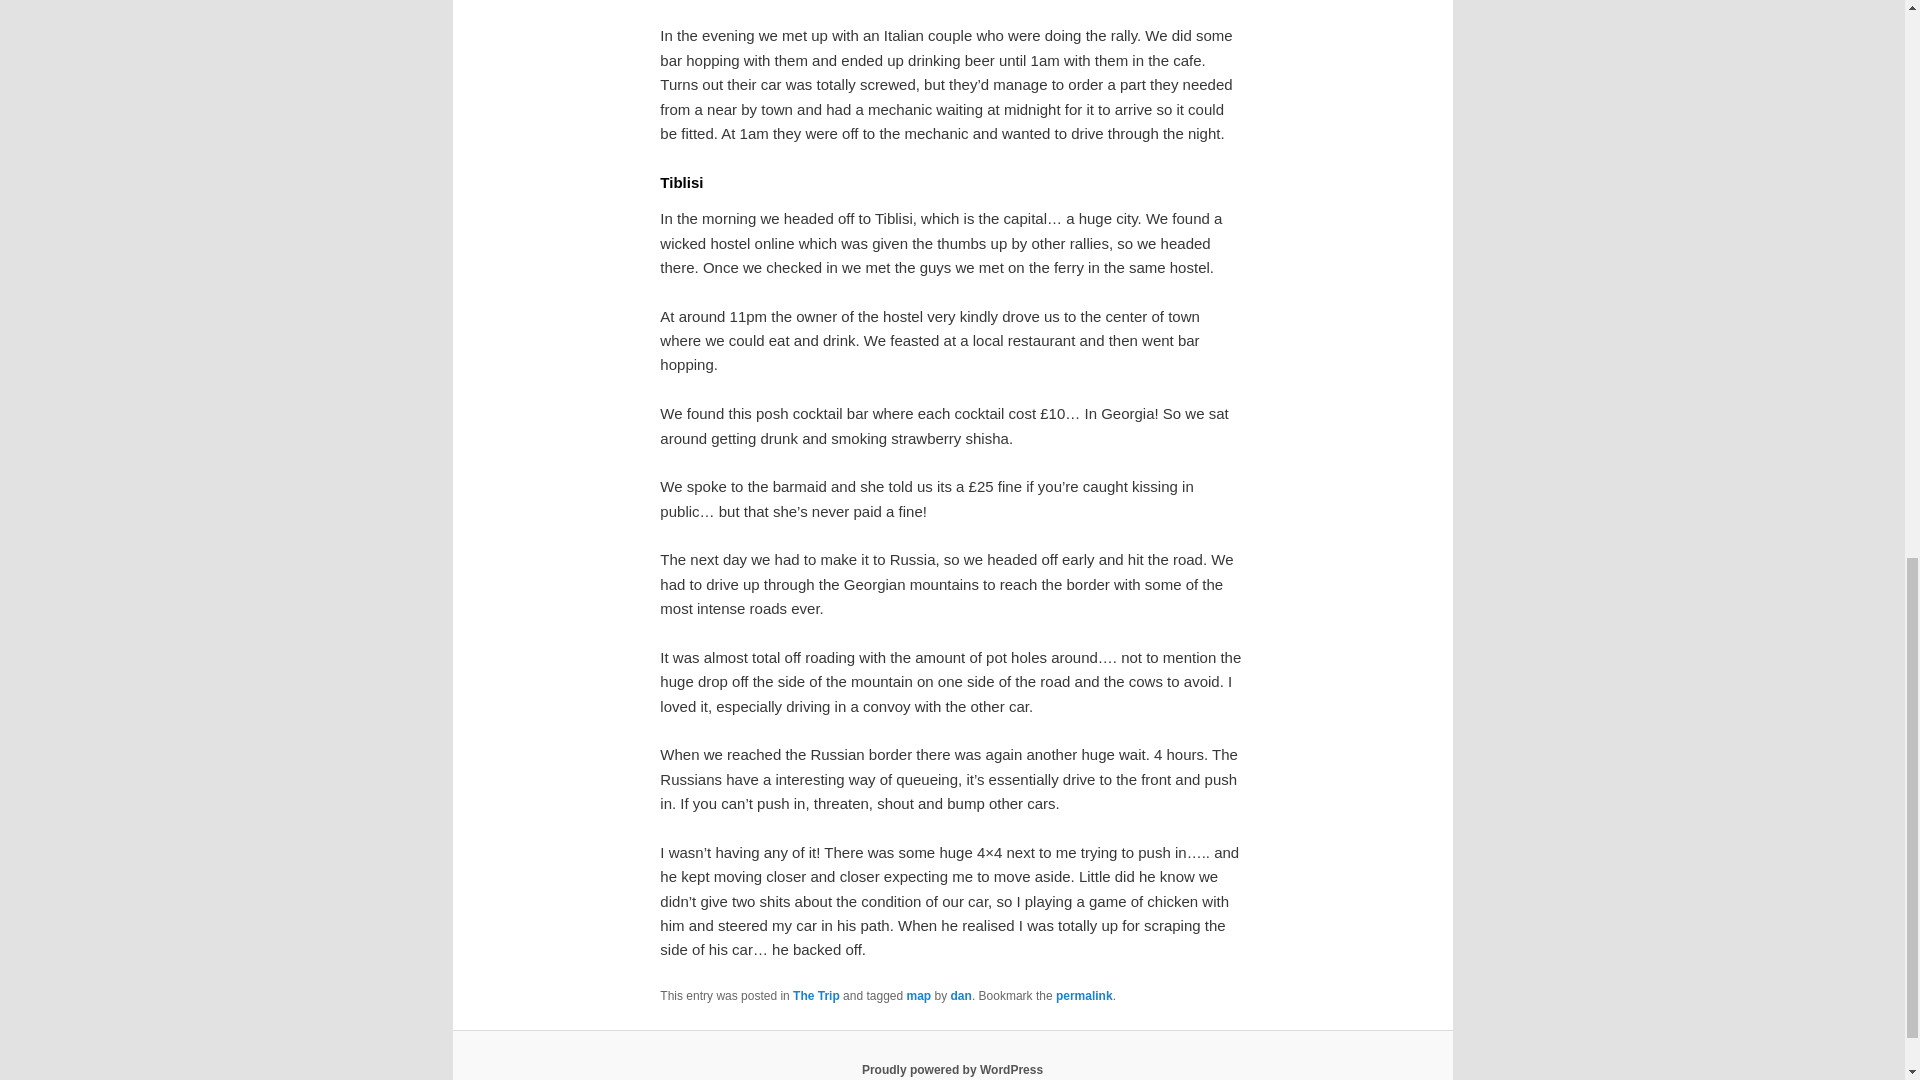  Describe the element at coordinates (918, 996) in the screenshot. I see `map` at that location.